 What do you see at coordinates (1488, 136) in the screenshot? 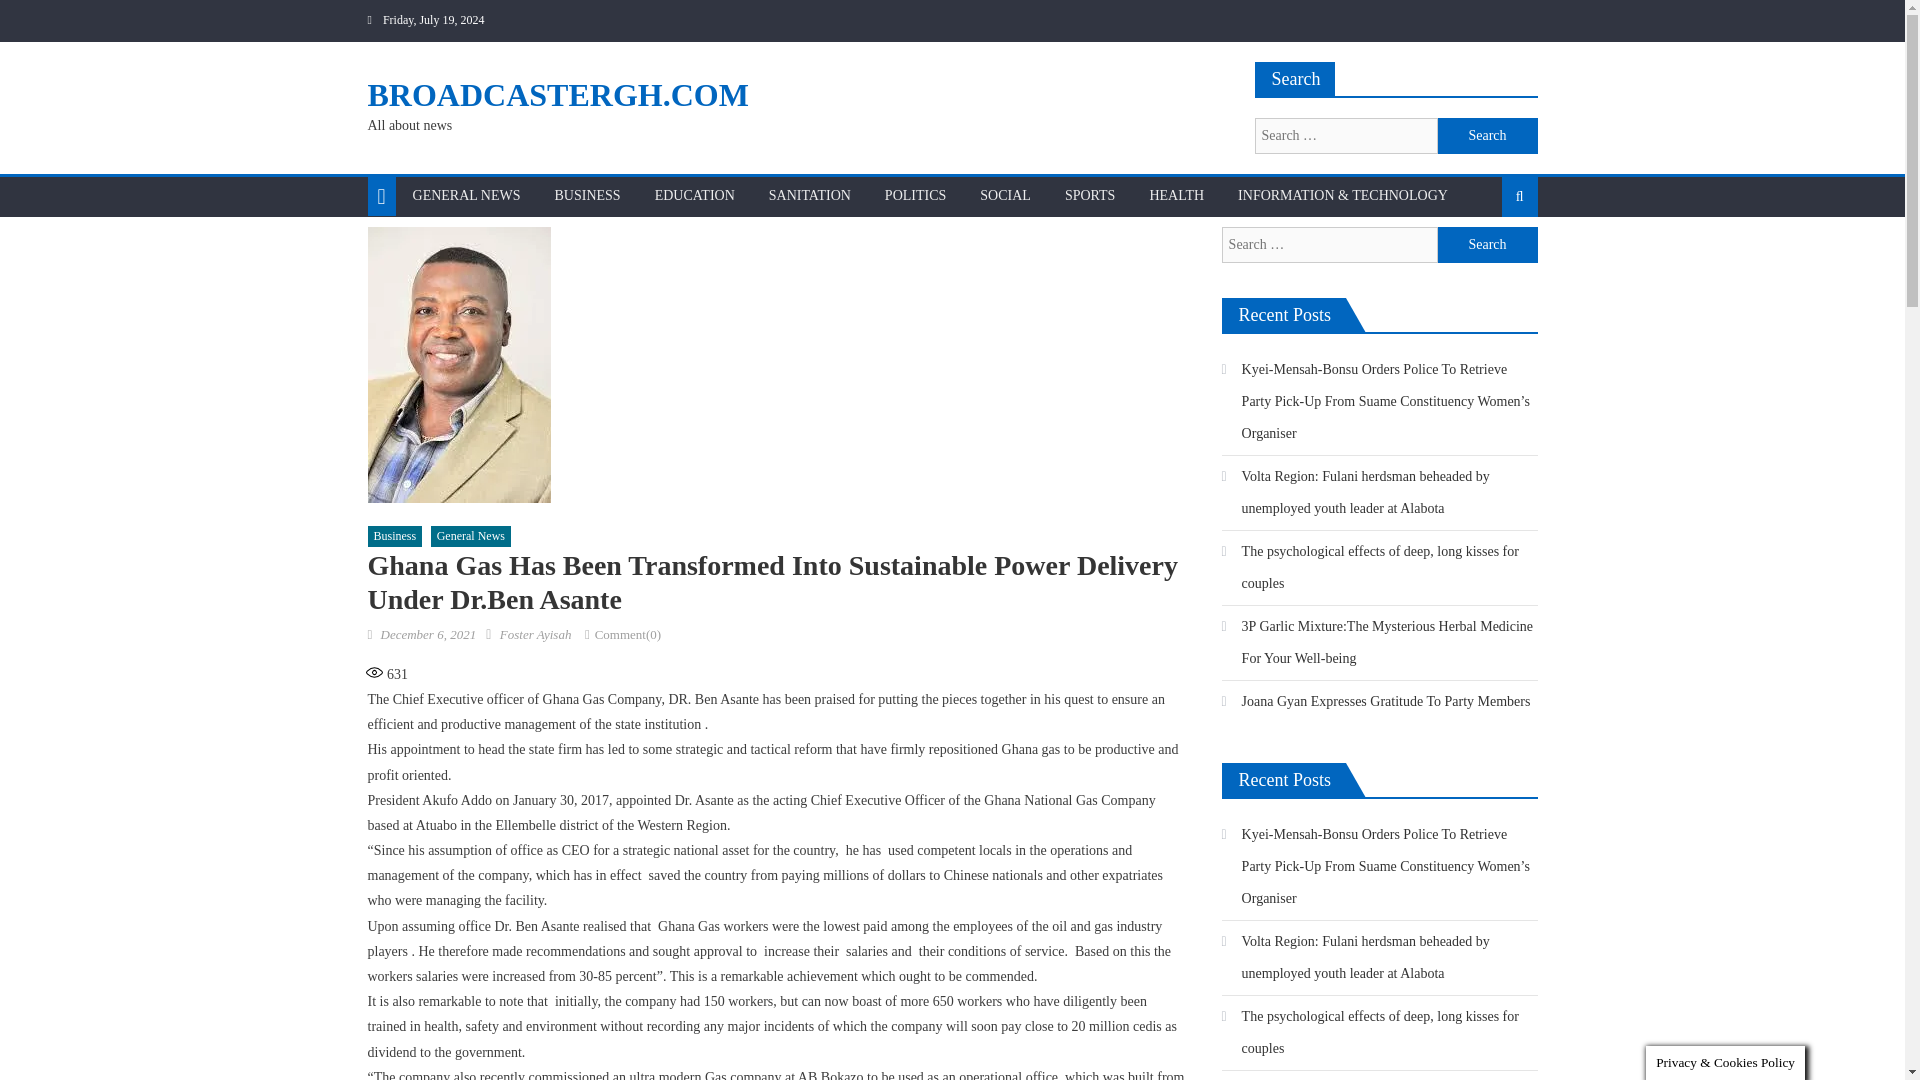
I see `Search` at bounding box center [1488, 136].